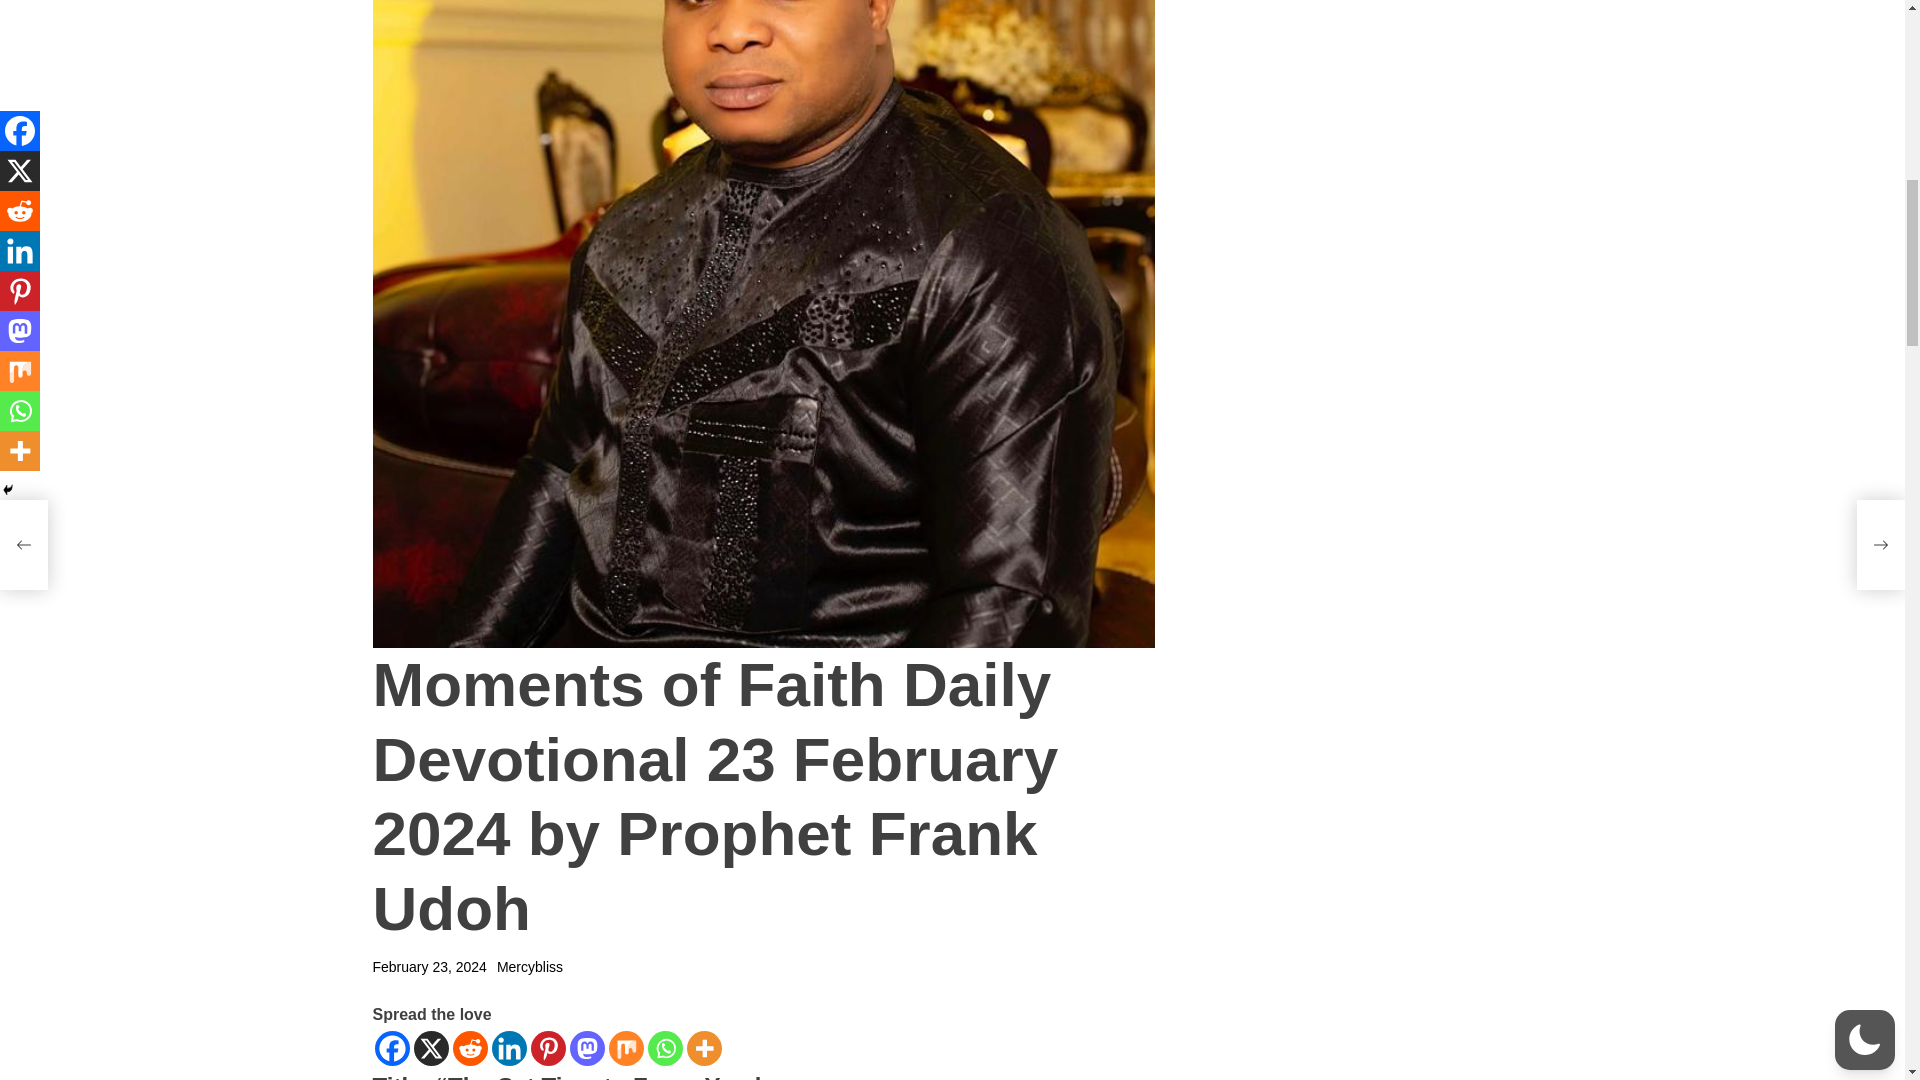 This screenshot has width=1920, height=1080. I want to click on Pinterest, so click(546, 1048).